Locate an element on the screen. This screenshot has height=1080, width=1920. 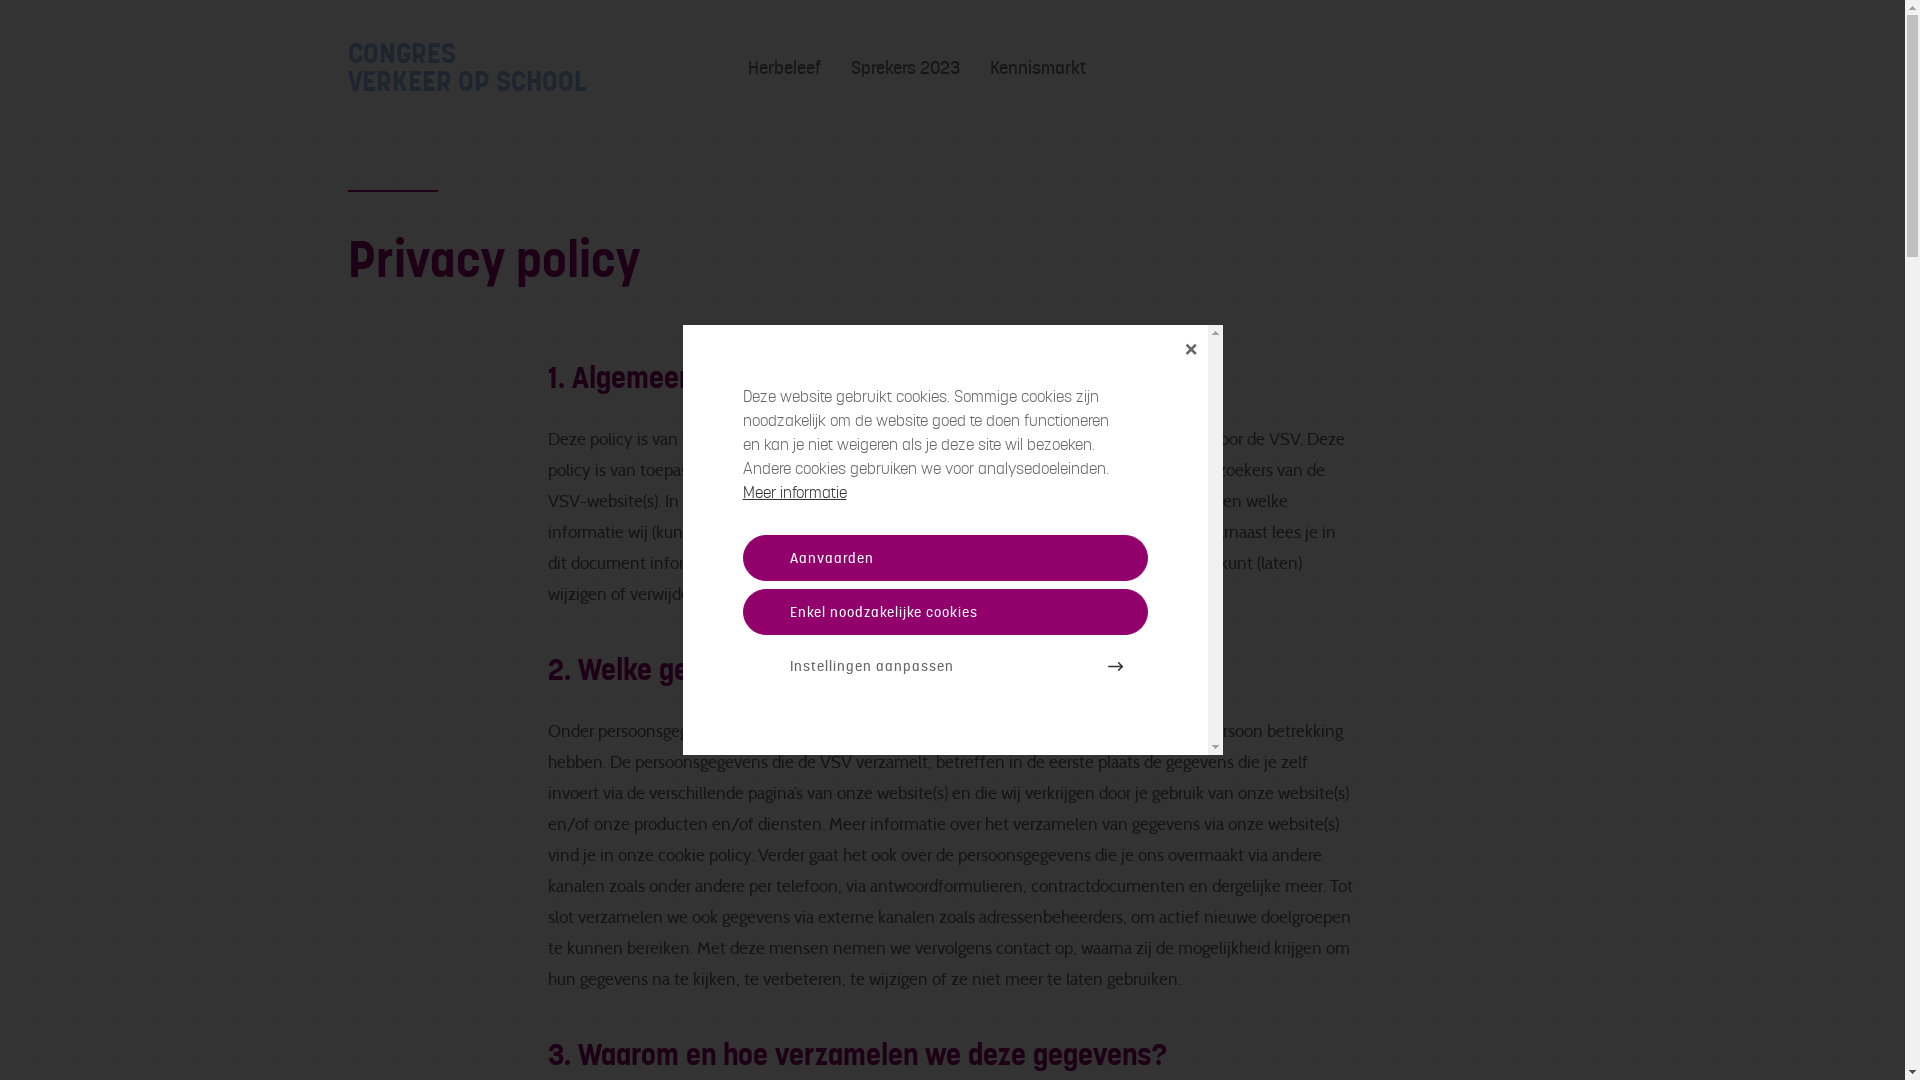
Kennismarkt is located at coordinates (1038, 68).